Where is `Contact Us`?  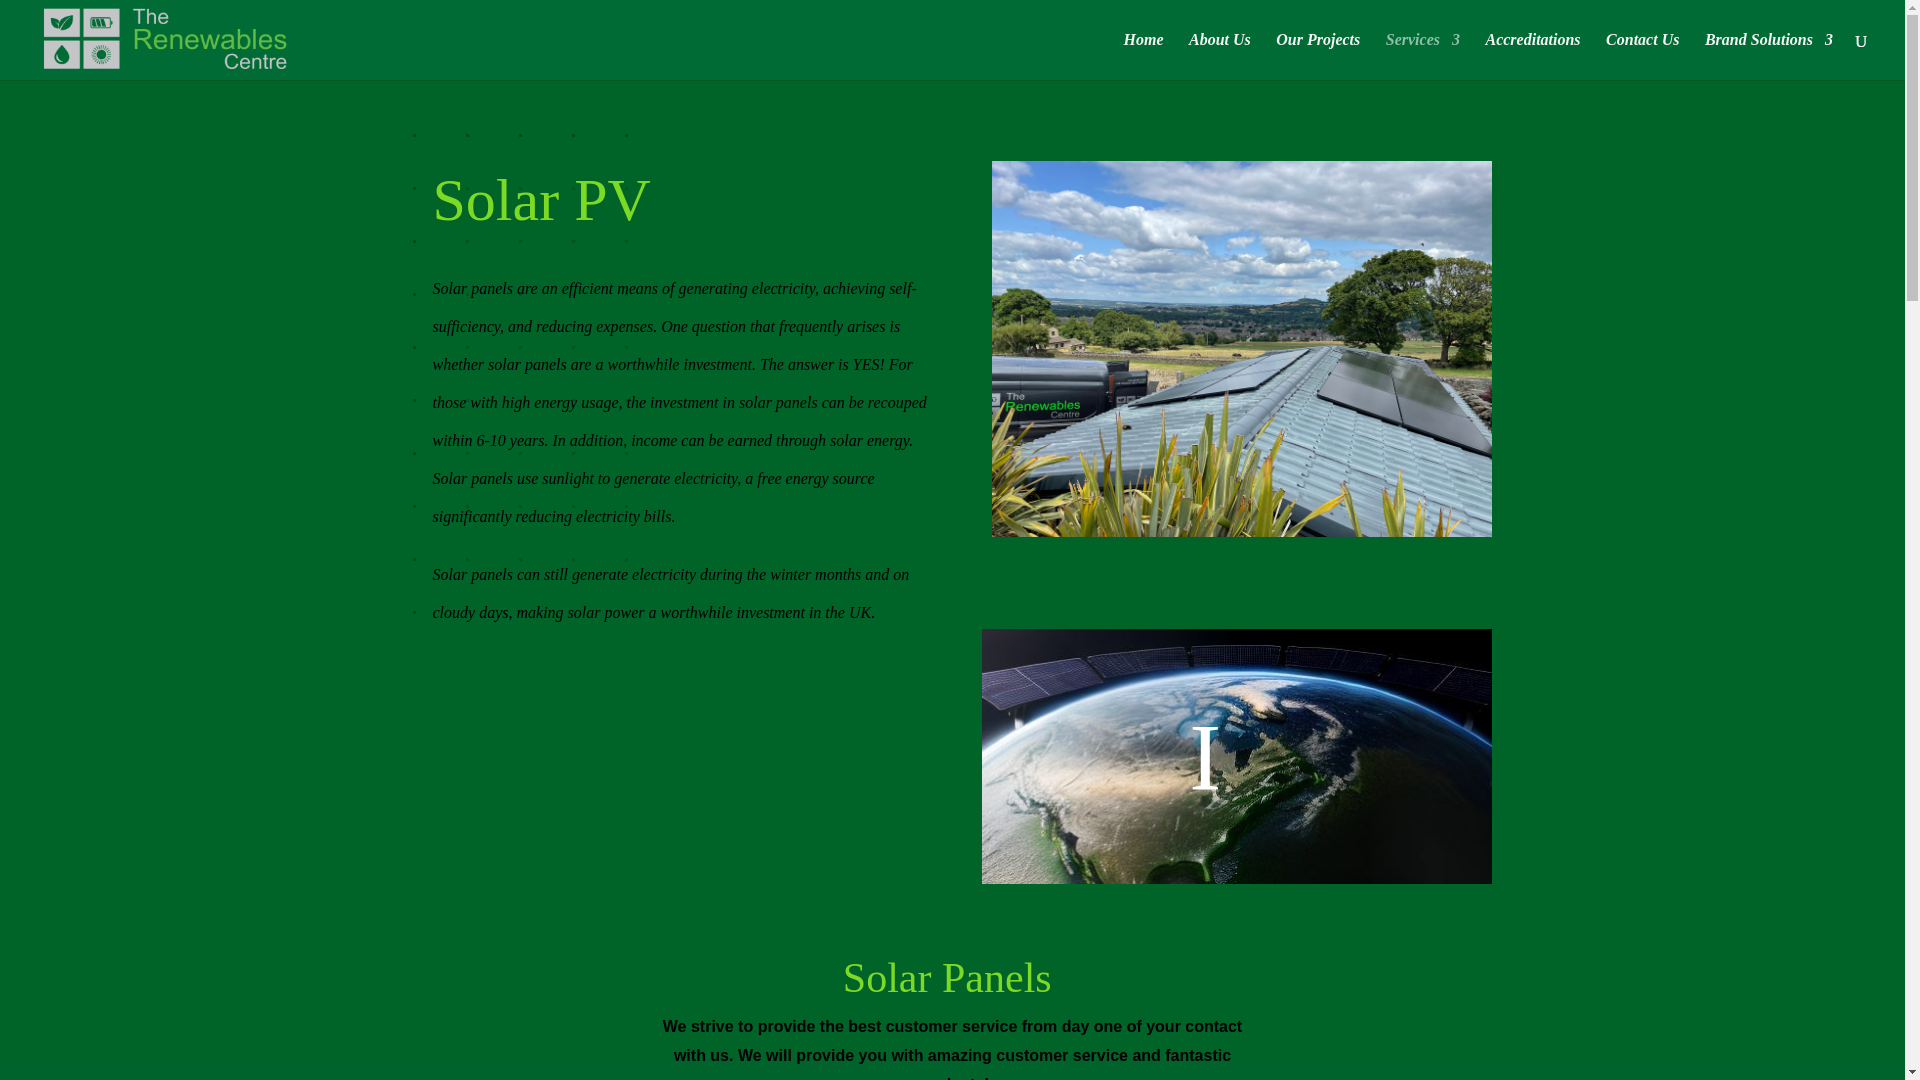 Contact Us is located at coordinates (1642, 56).